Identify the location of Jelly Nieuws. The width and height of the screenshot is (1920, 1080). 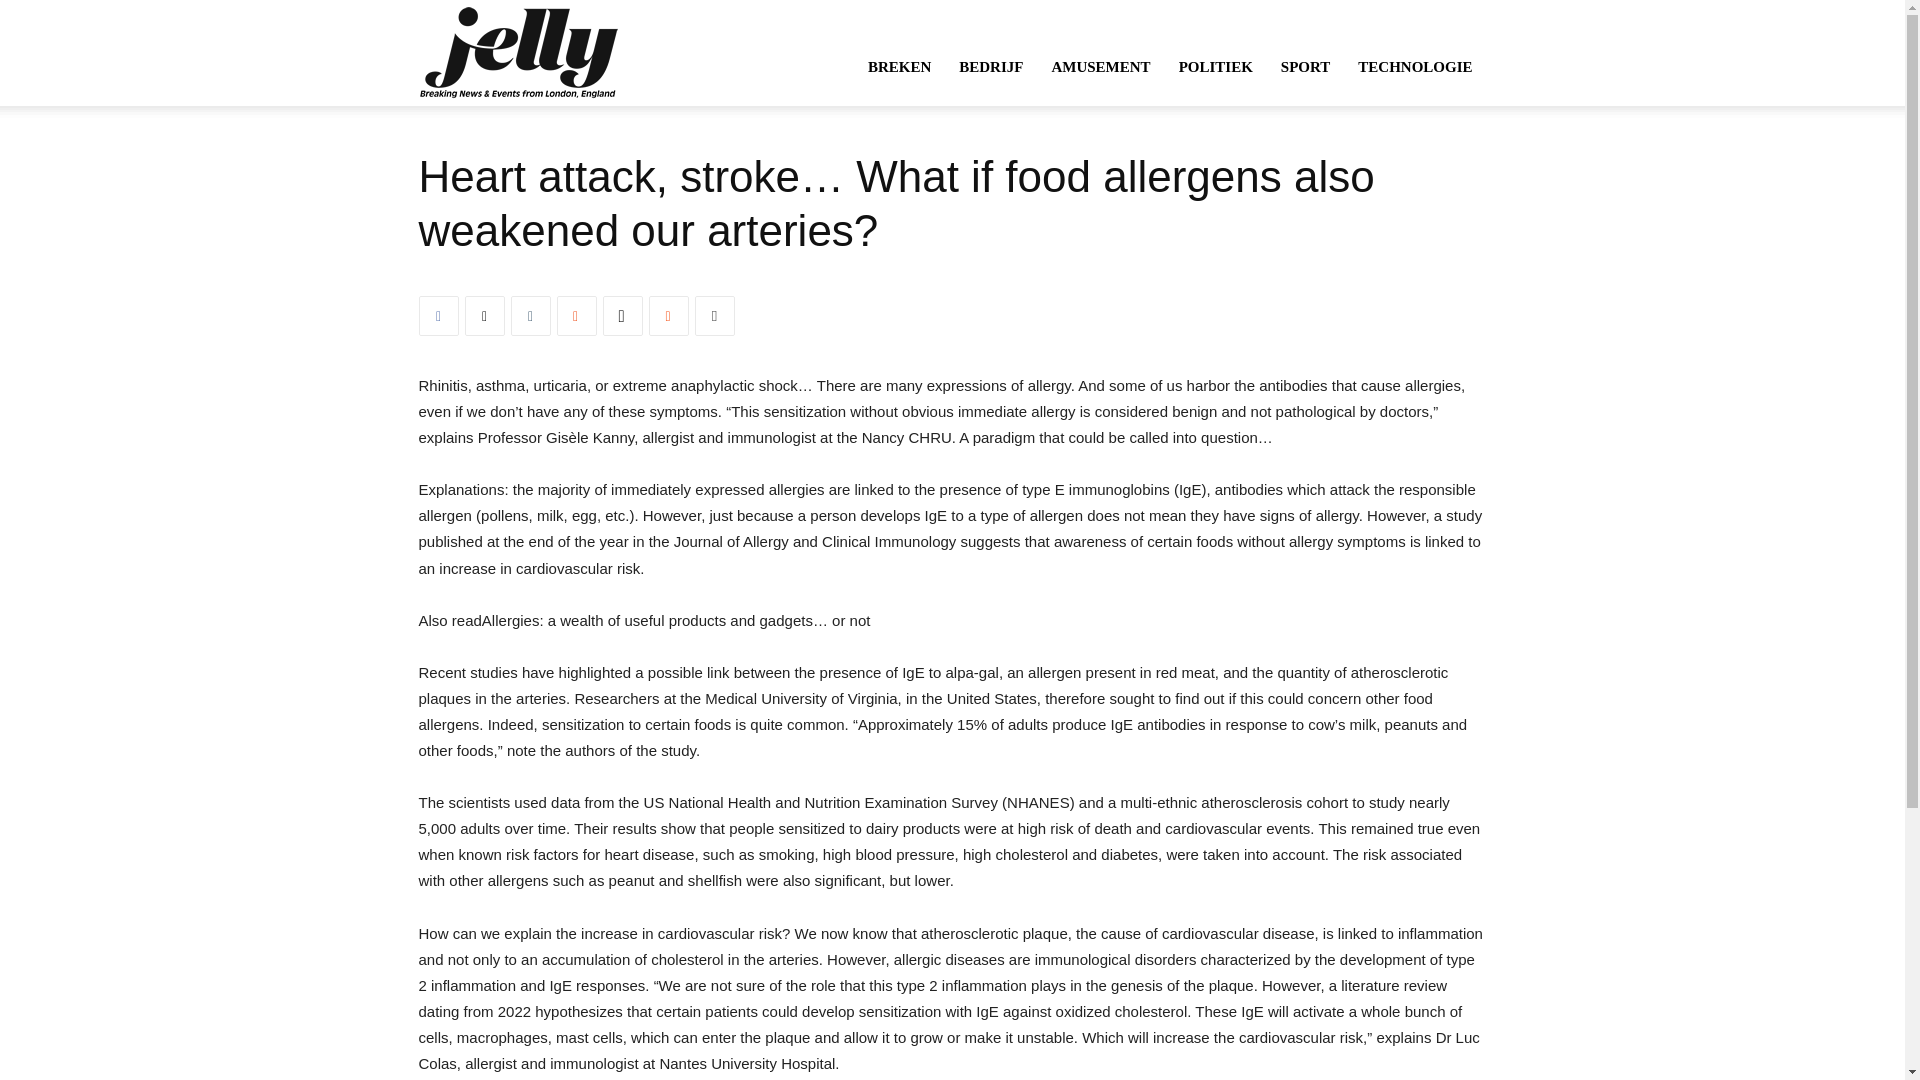
(517, 52).